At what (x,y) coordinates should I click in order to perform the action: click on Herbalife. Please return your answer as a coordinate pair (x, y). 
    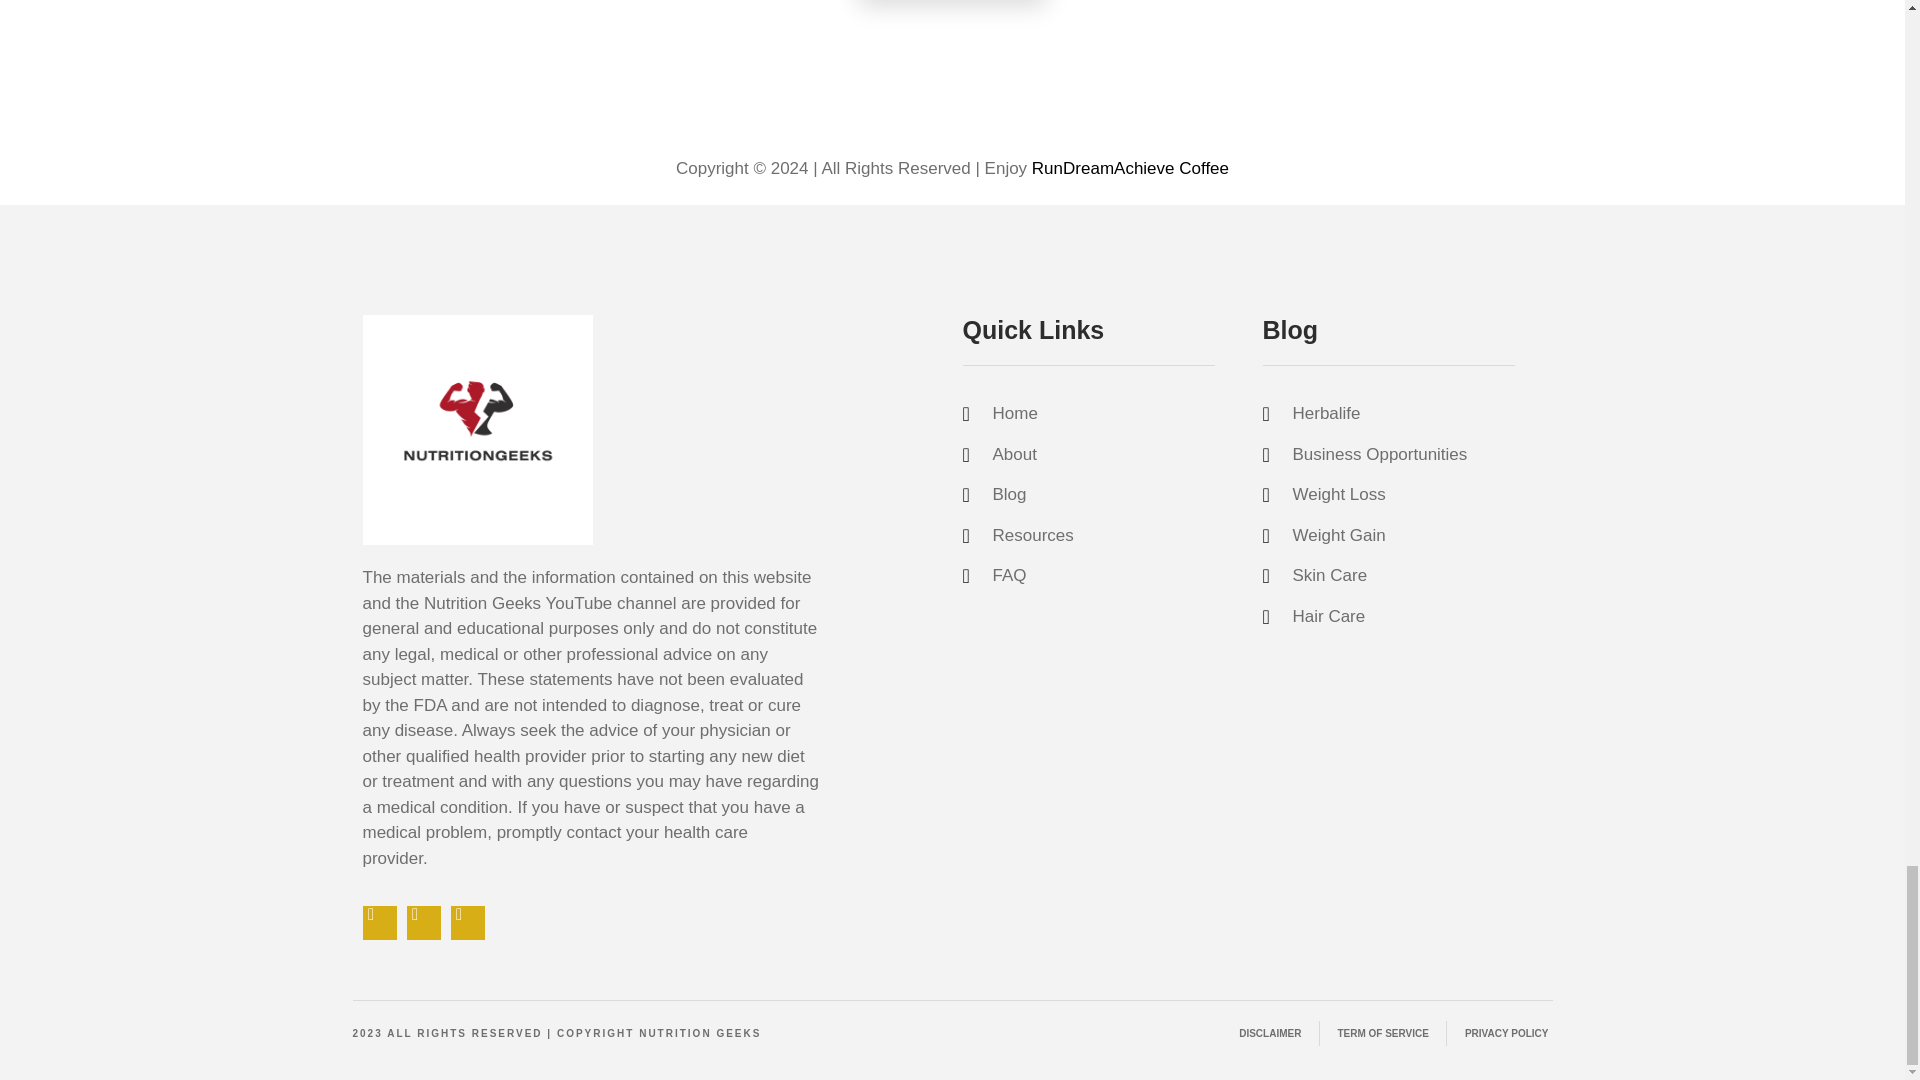
    Looking at the image, I should click on (1401, 413).